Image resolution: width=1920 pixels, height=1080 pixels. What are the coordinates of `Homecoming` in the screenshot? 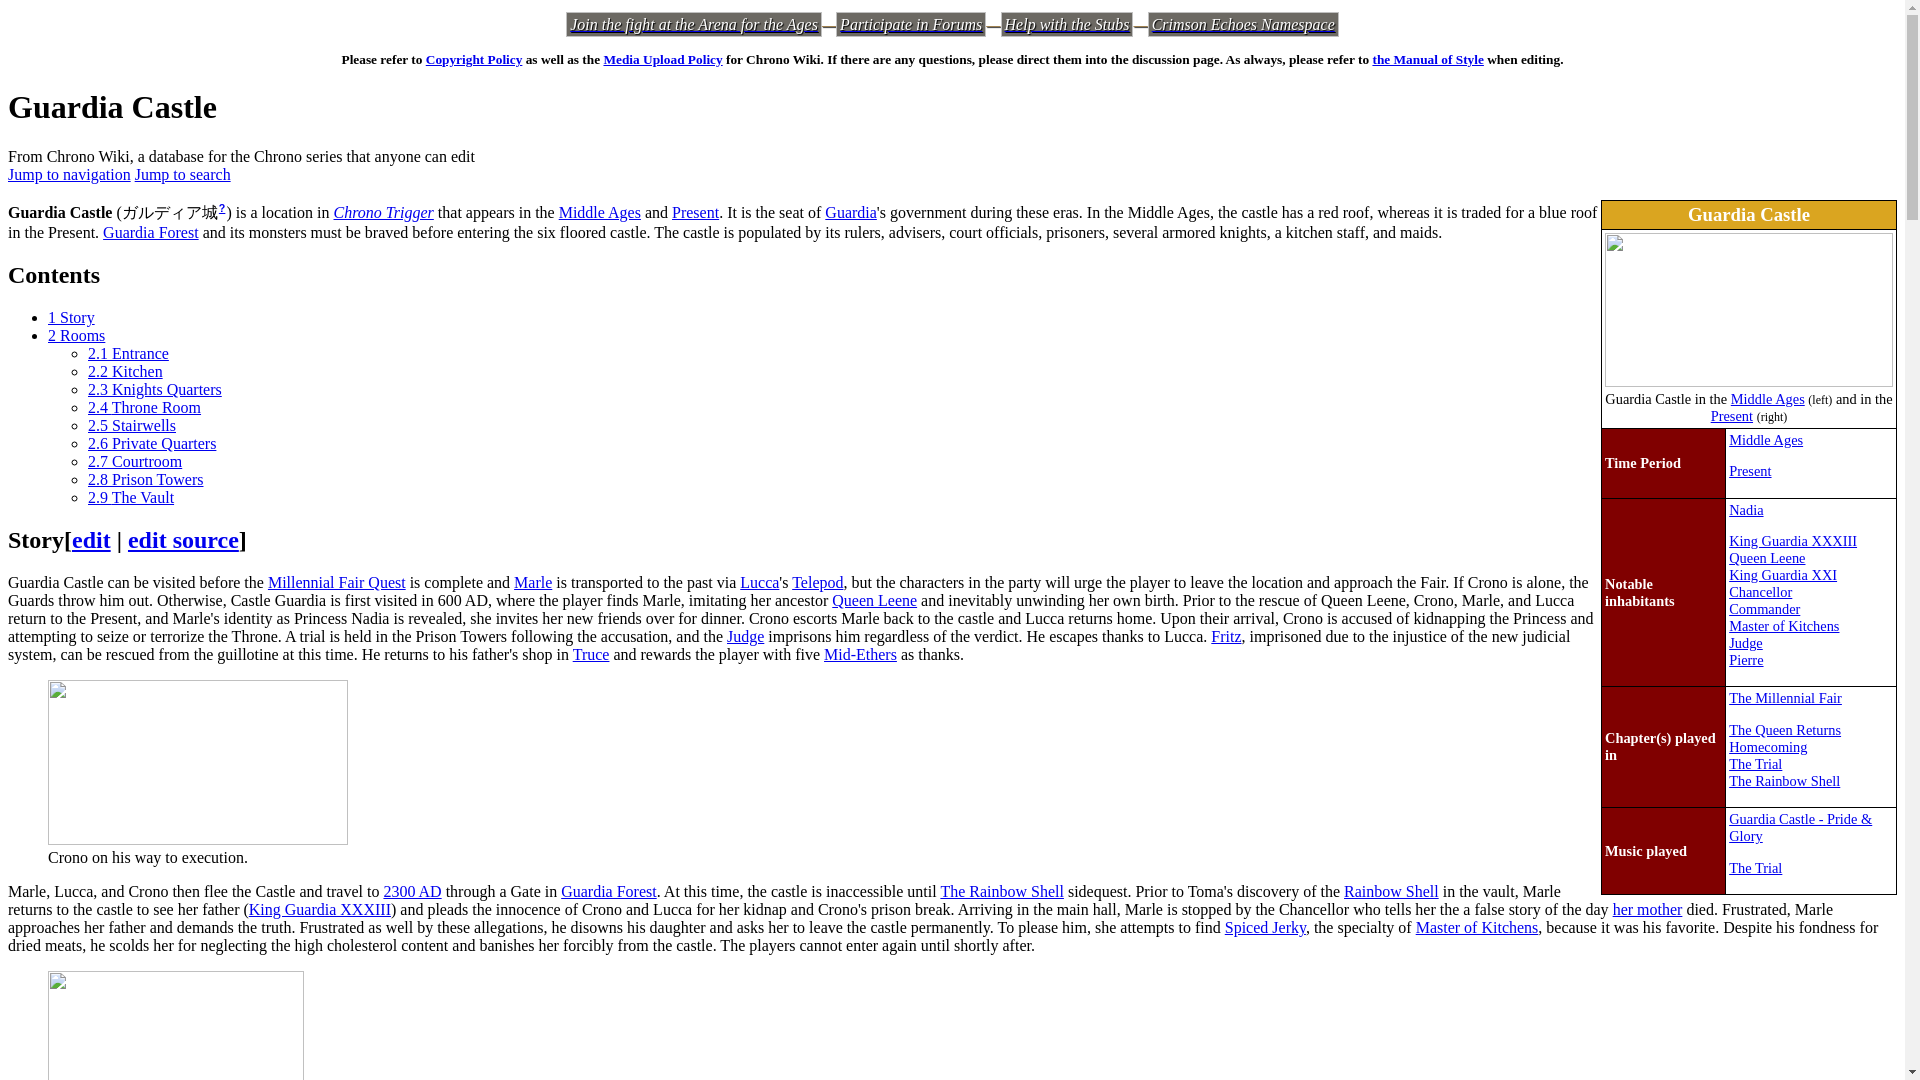 It's located at (1768, 746).